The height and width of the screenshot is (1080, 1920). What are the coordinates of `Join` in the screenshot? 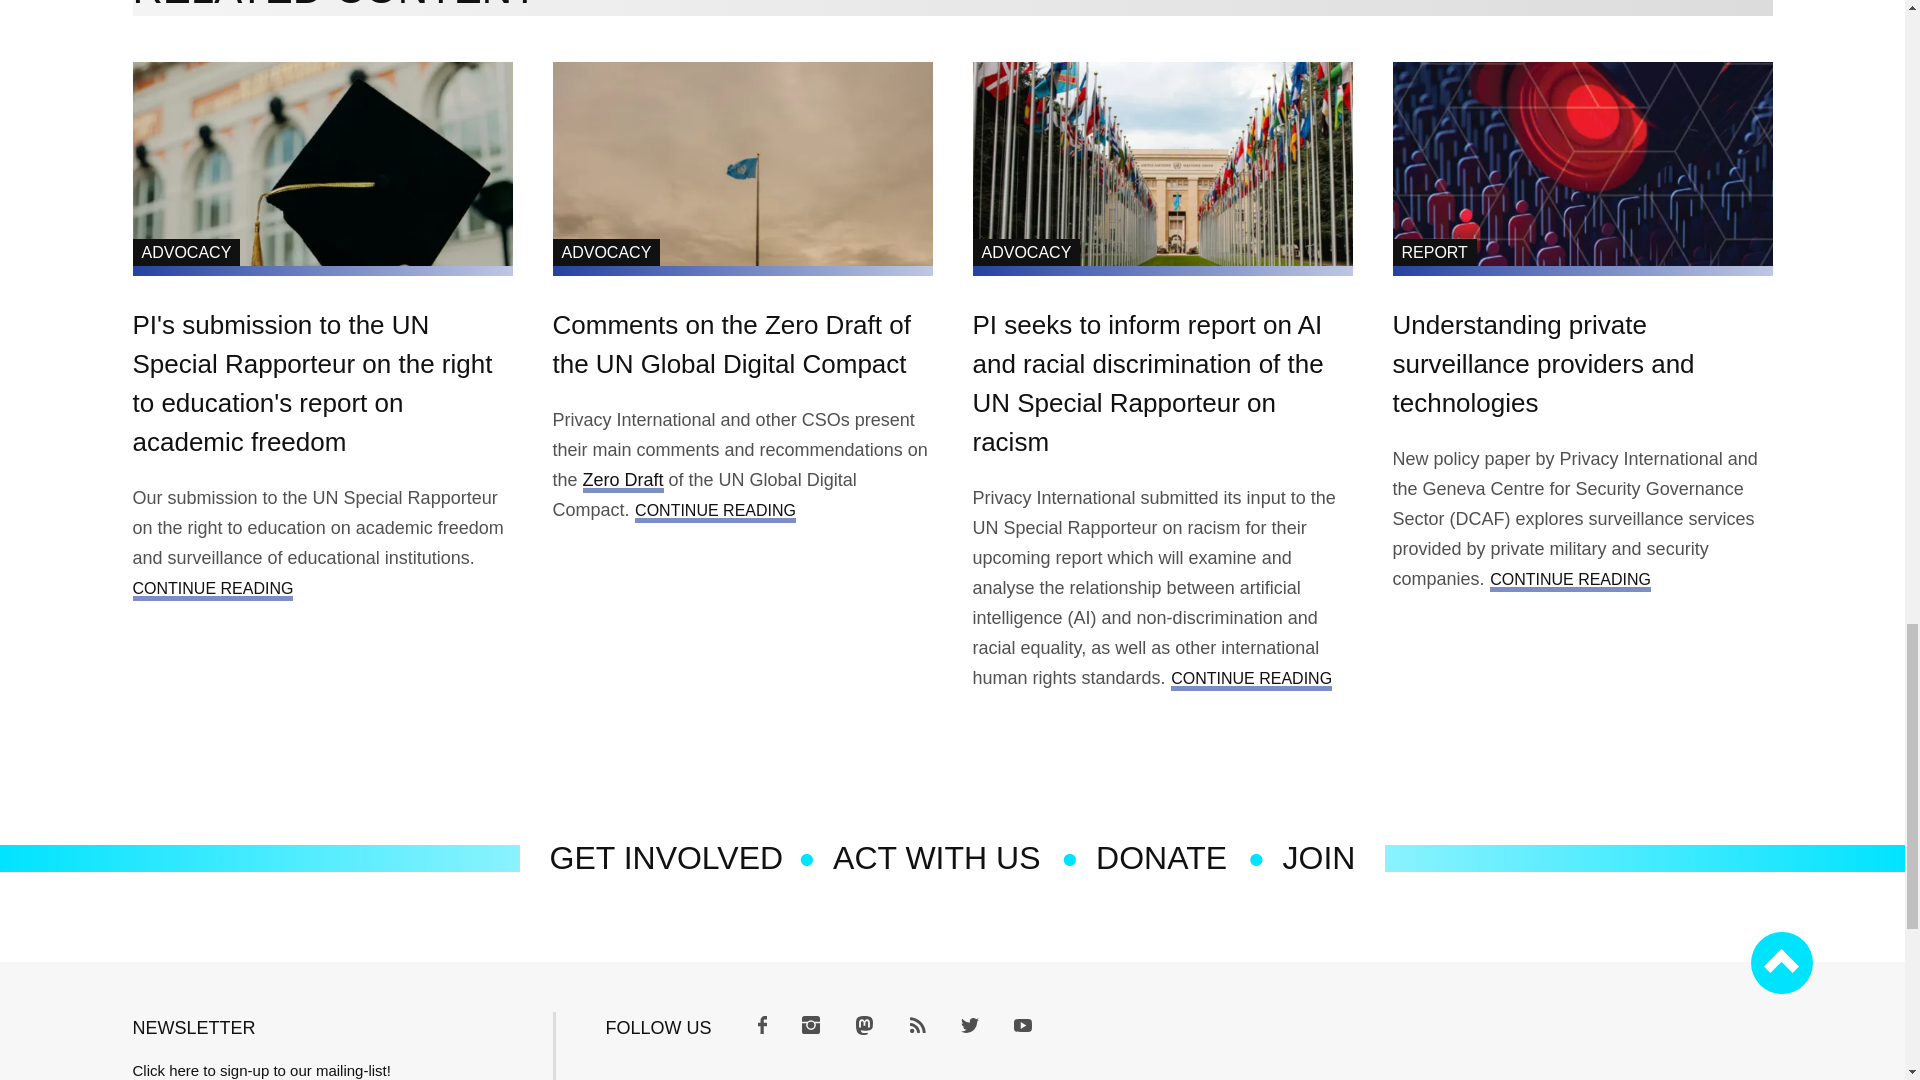 It's located at (1318, 858).